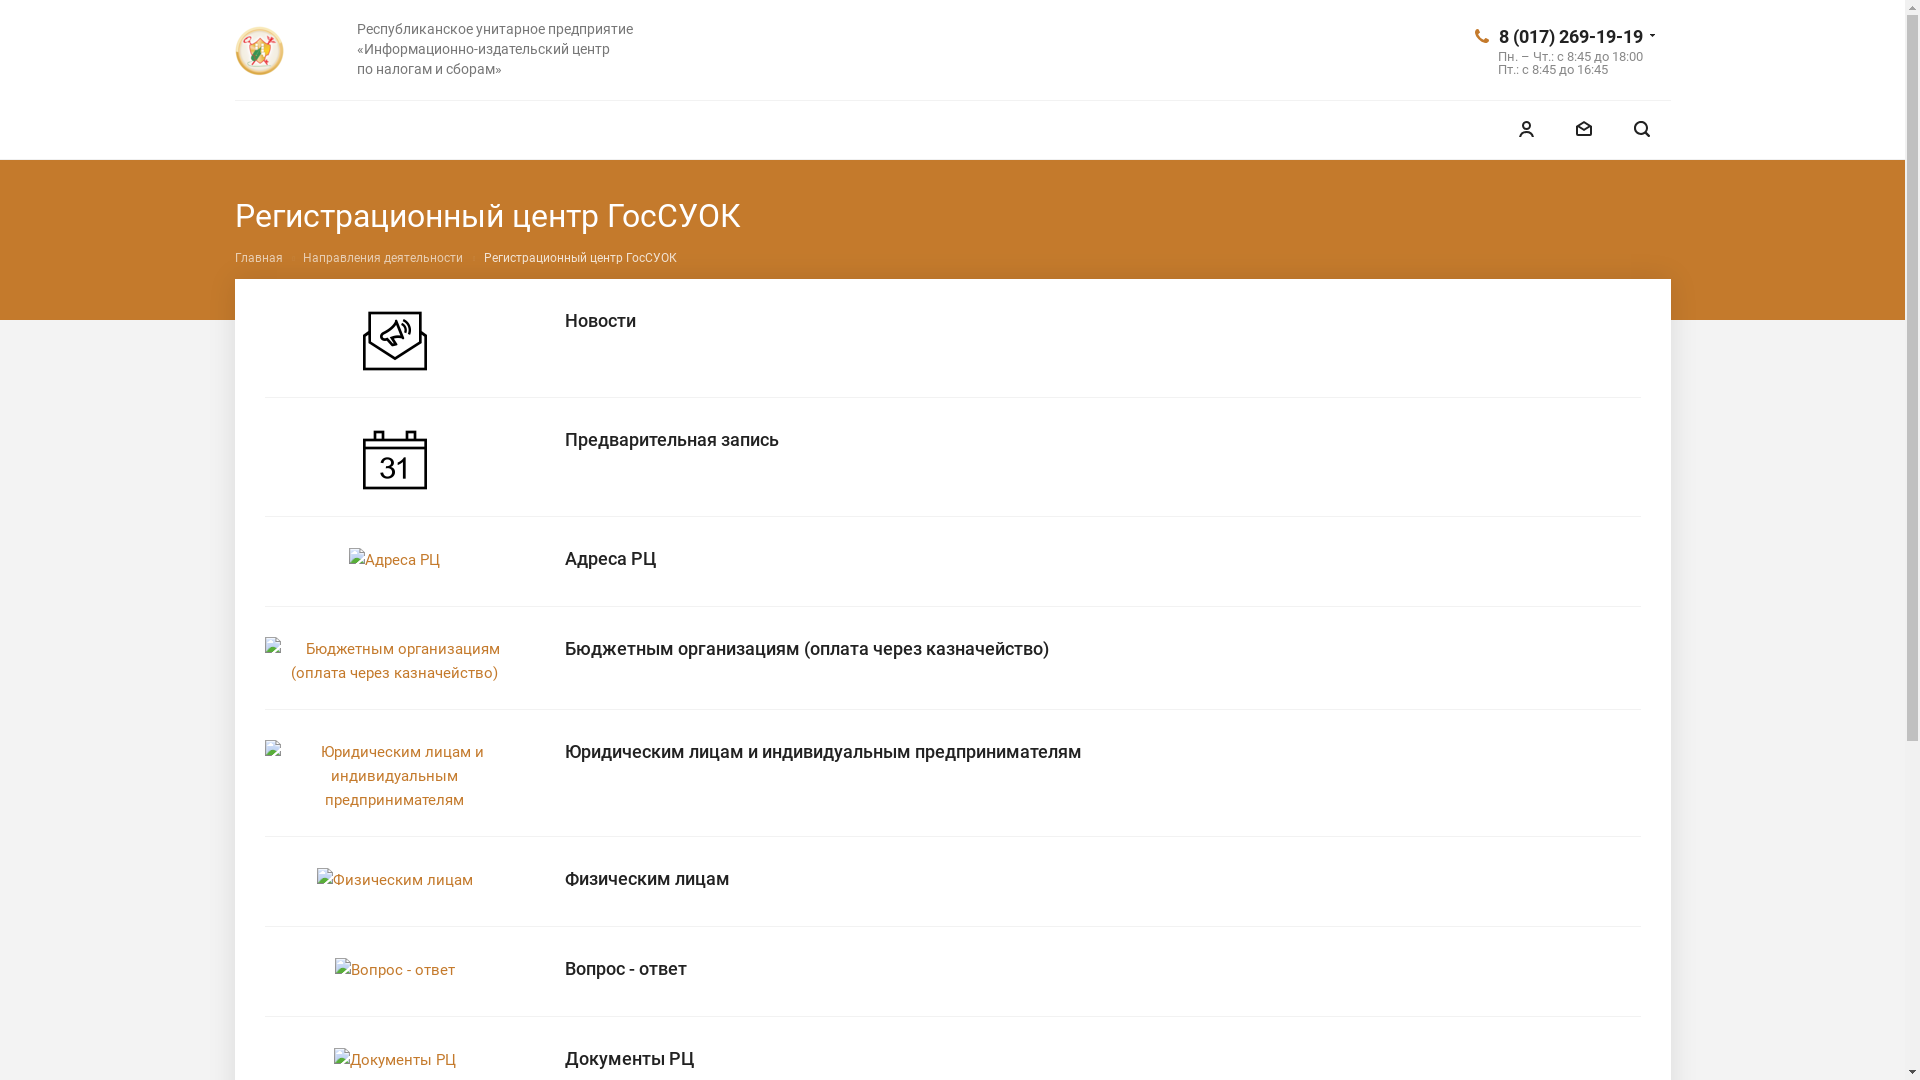 The height and width of the screenshot is (1080, 1920). I want to click on 8 (017) 269-19-19, so click(1570, 36).